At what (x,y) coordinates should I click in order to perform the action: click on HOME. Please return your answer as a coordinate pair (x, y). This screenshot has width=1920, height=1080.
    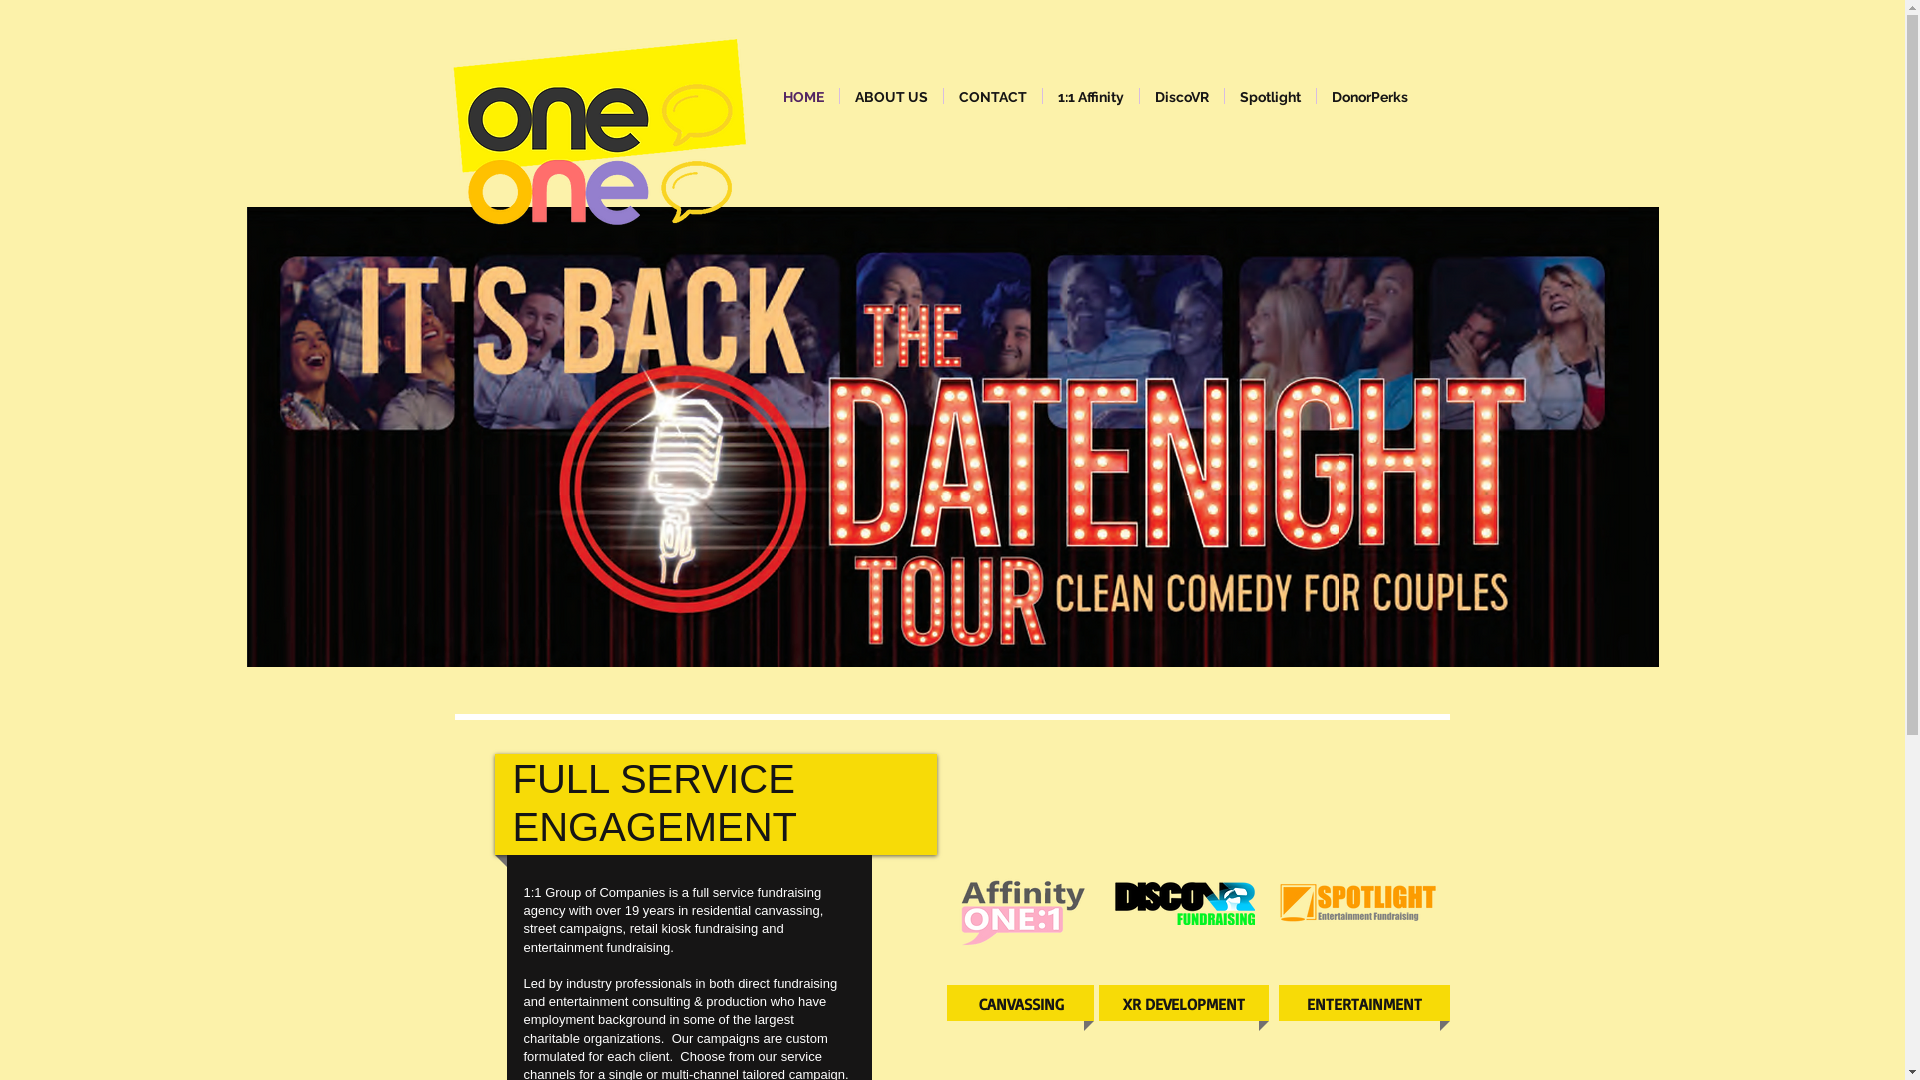
    Looking at the image, I should click on (804, 96).